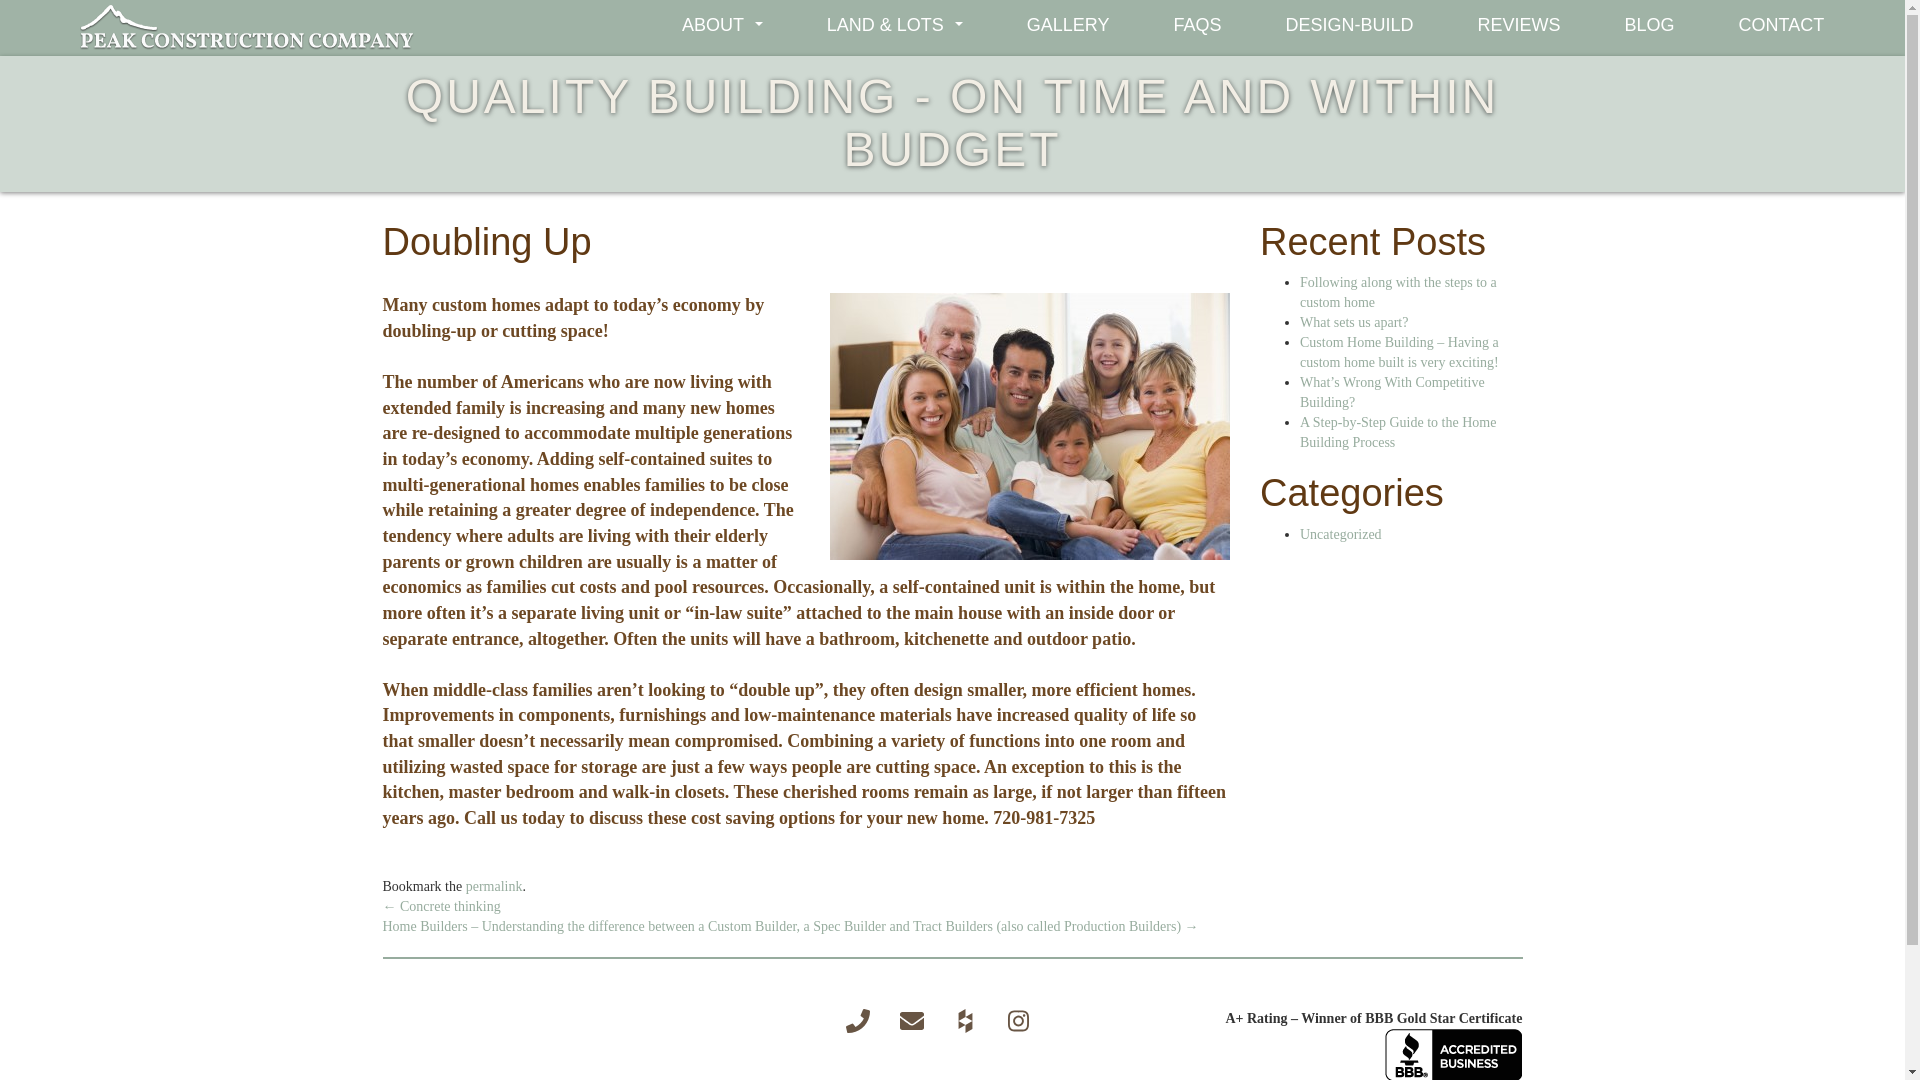 The width and height of the screenshot is (1920, 1080). What do you see at coordinates (1518, 24) in the screenshot?
I see `REVIEWS` at bounding box center [1518, 24].